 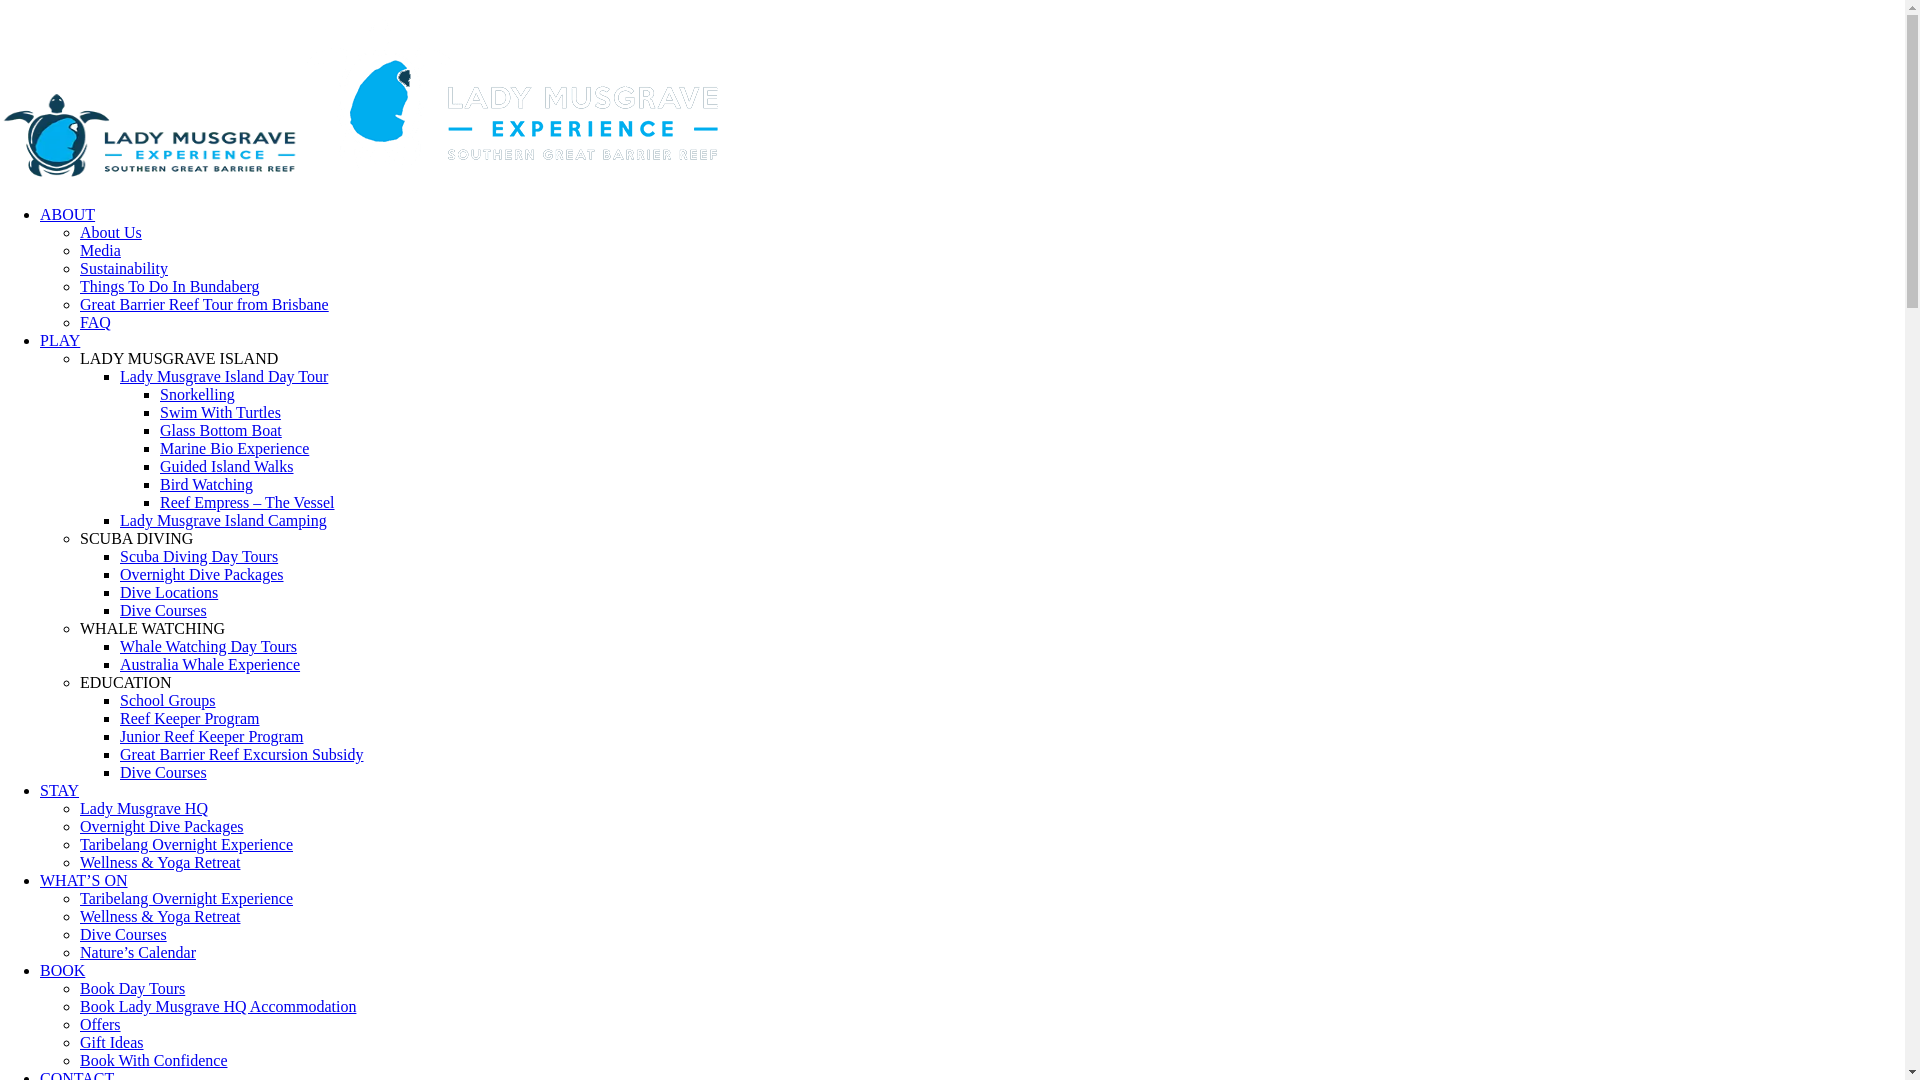 What do you see at coordinates (365, 180) in the screenshot?
I see `logo Lady Musgrave Experience web` at bounding box center [365, 180].